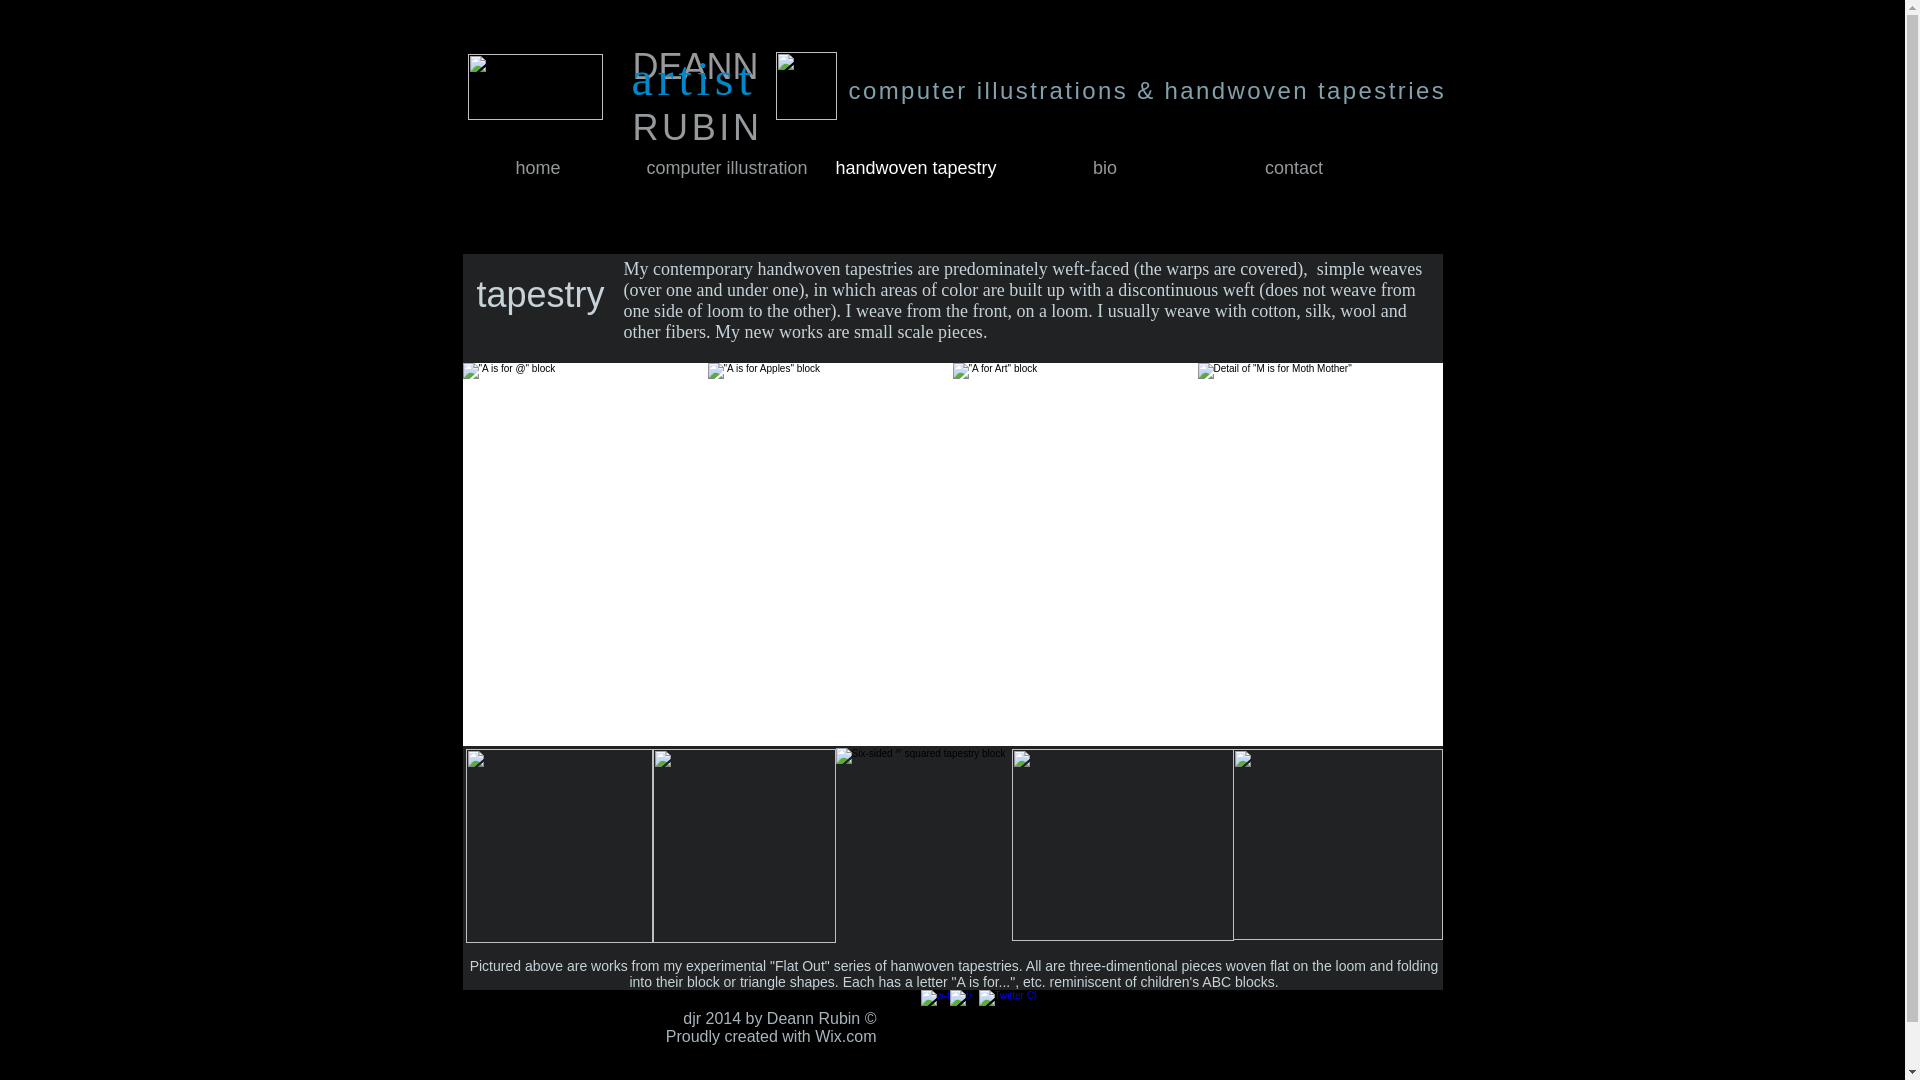  Describe the element at coordinates (844, 1036) in the screenshot. I see `Wix.com` at that location.